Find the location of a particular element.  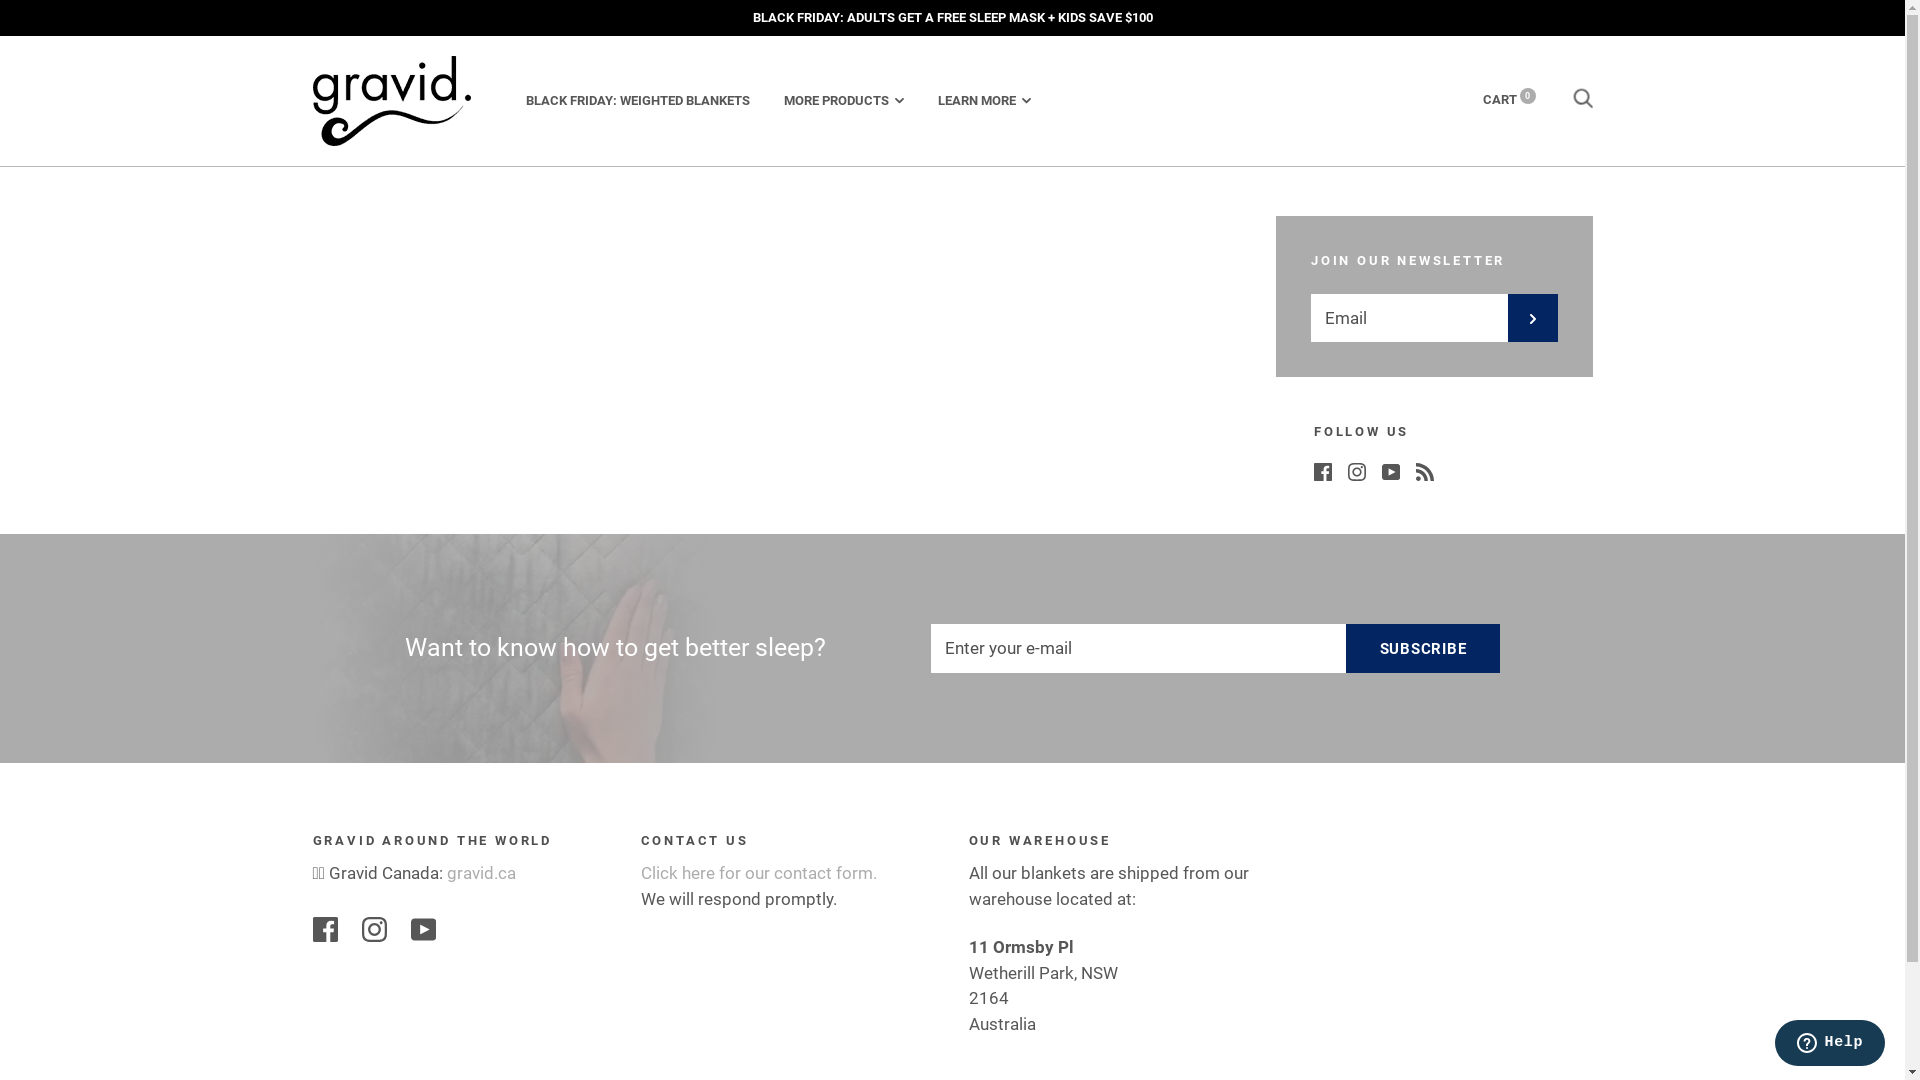

Instagram is located at coordinates (374, 928).